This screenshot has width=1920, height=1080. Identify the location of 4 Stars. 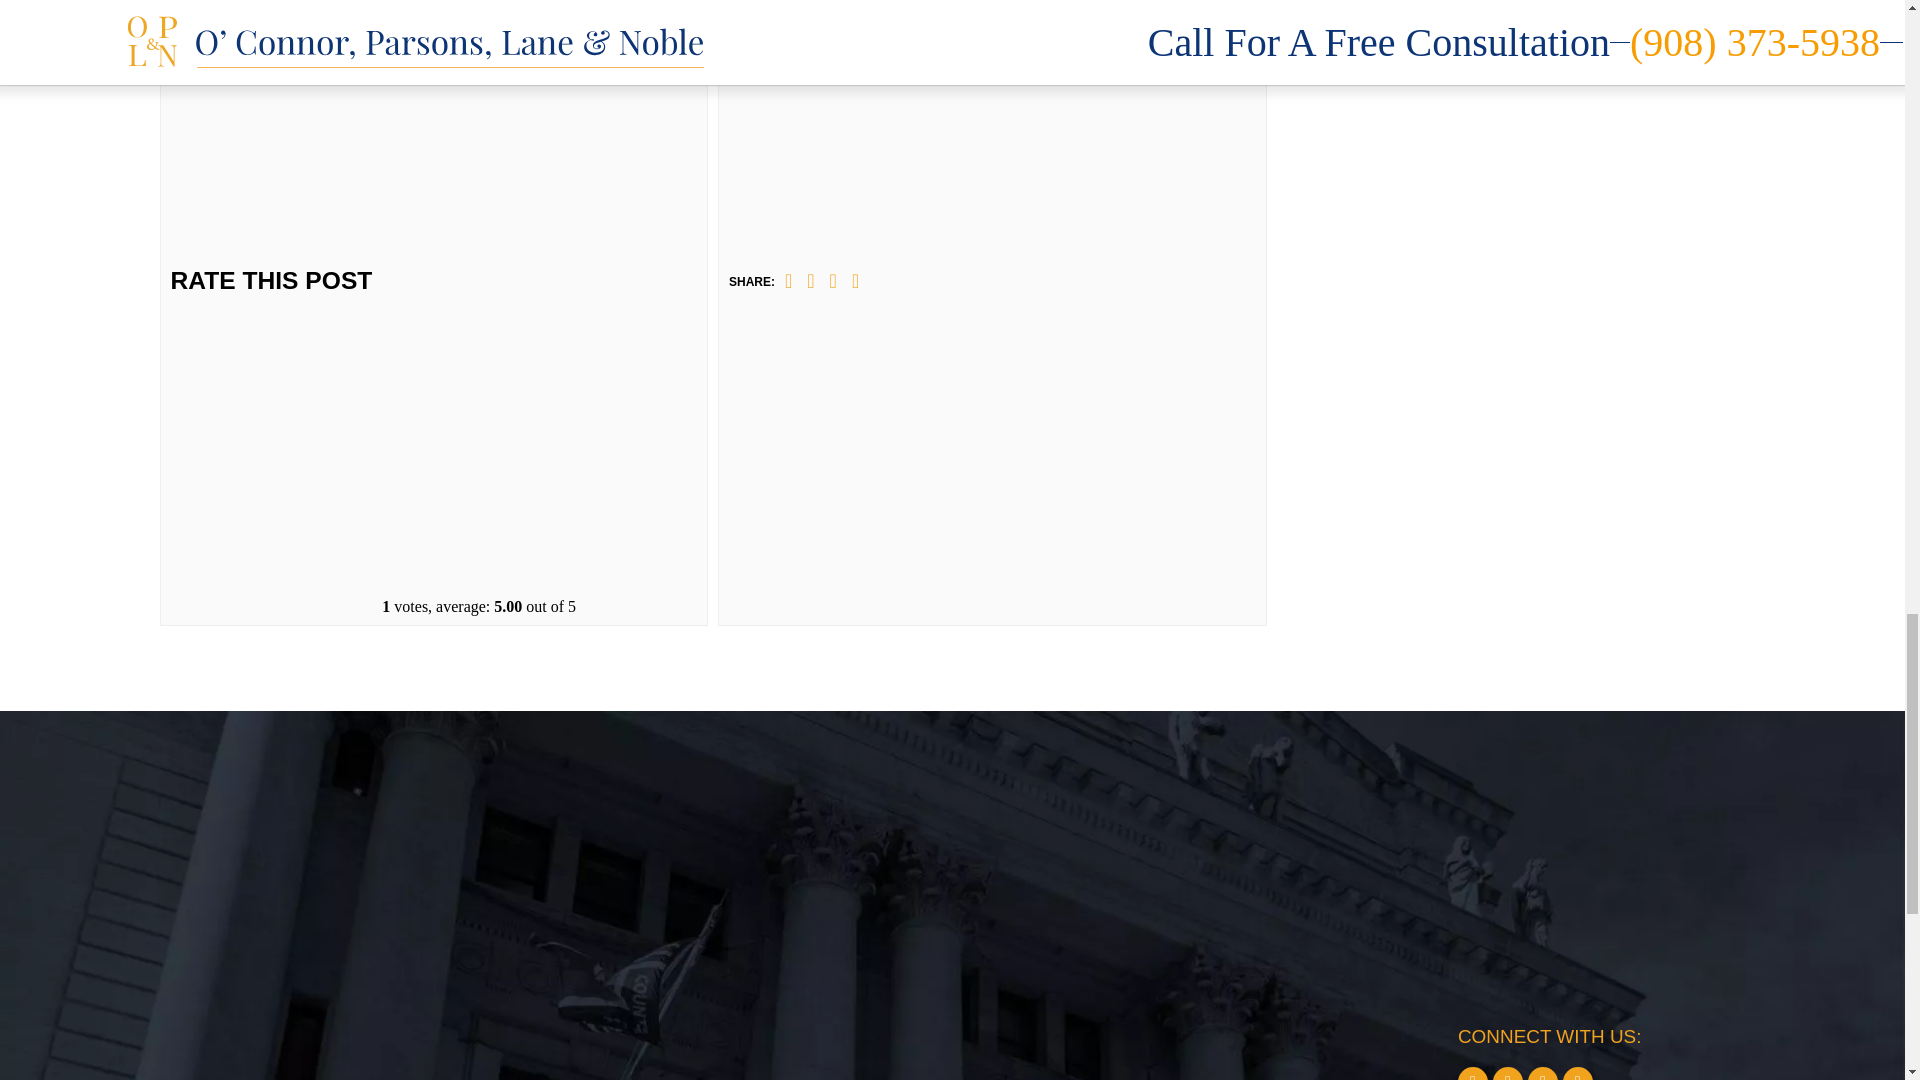
(476, 401).